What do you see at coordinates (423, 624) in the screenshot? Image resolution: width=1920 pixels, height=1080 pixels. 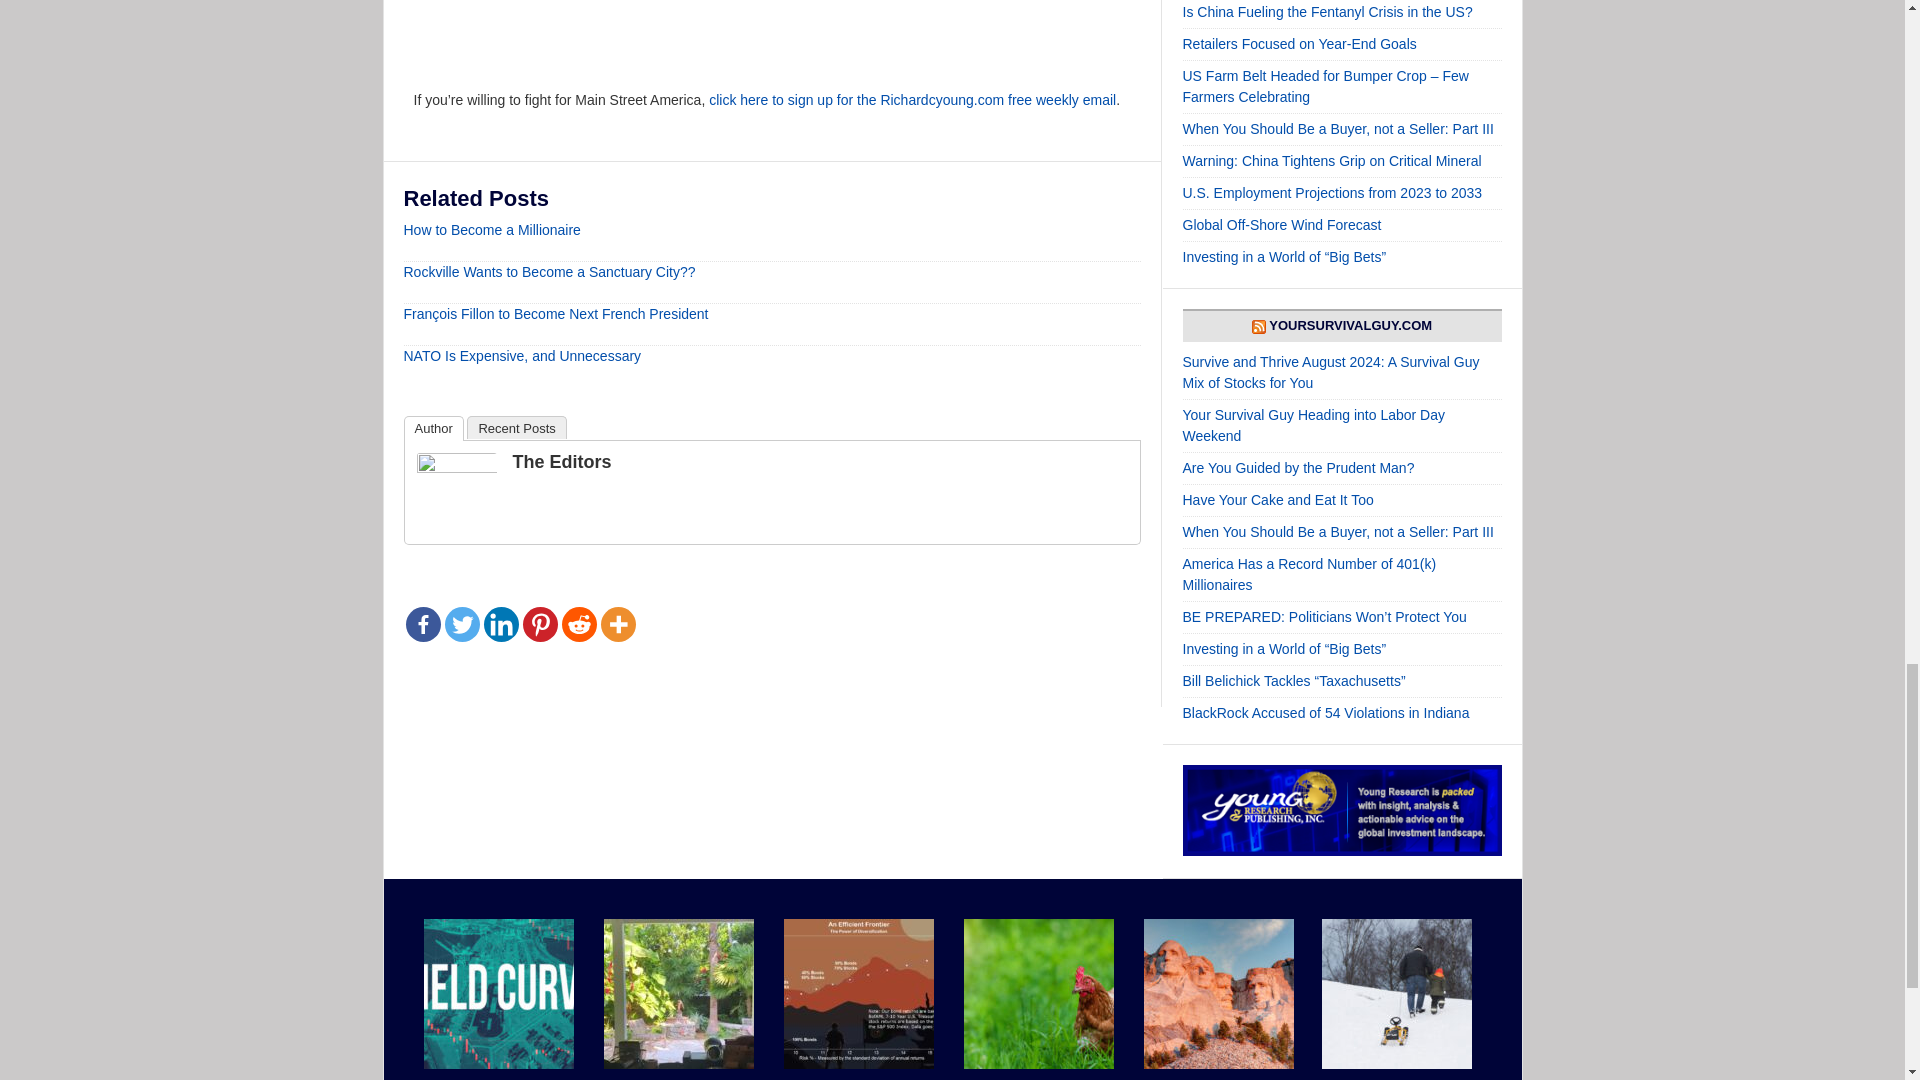 I see `Facebook` at bounding box center [423, 624].